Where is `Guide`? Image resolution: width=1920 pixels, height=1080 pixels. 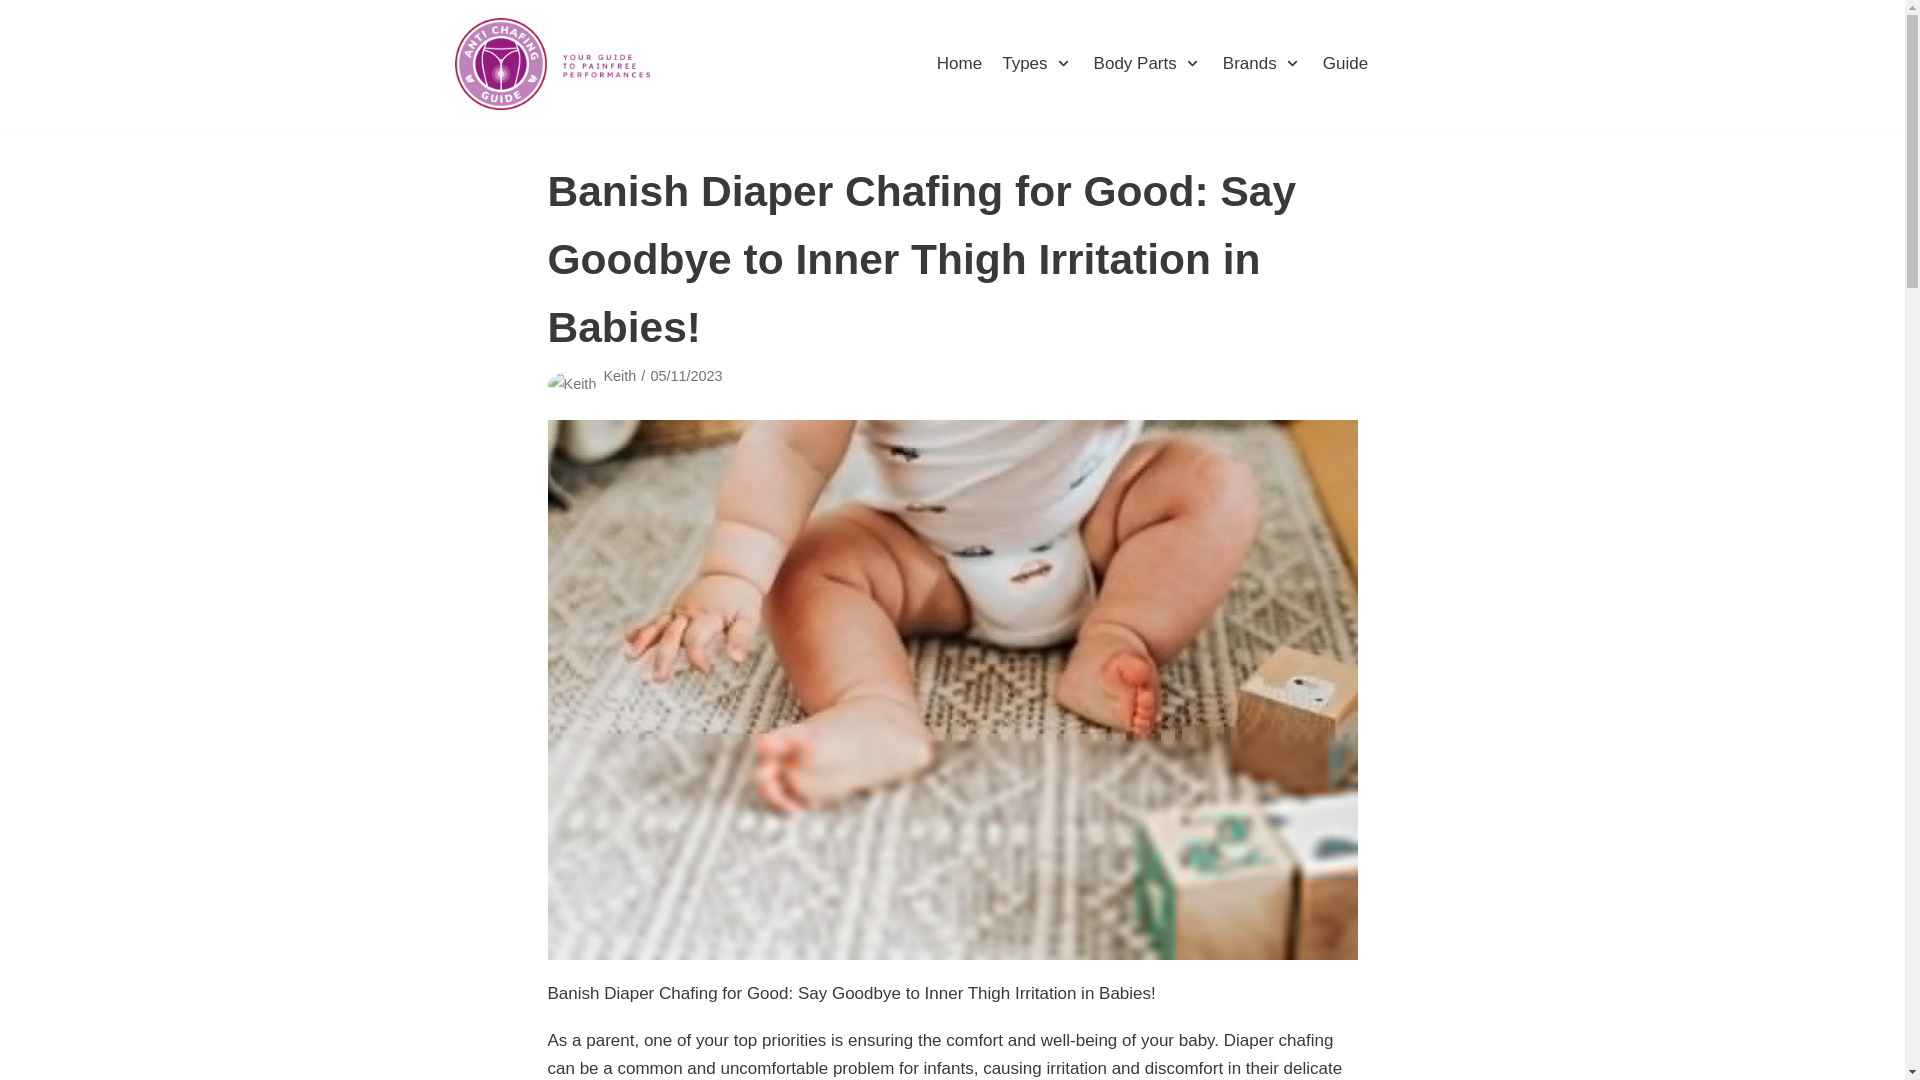 Guide is located at coordinates (1344, 62).